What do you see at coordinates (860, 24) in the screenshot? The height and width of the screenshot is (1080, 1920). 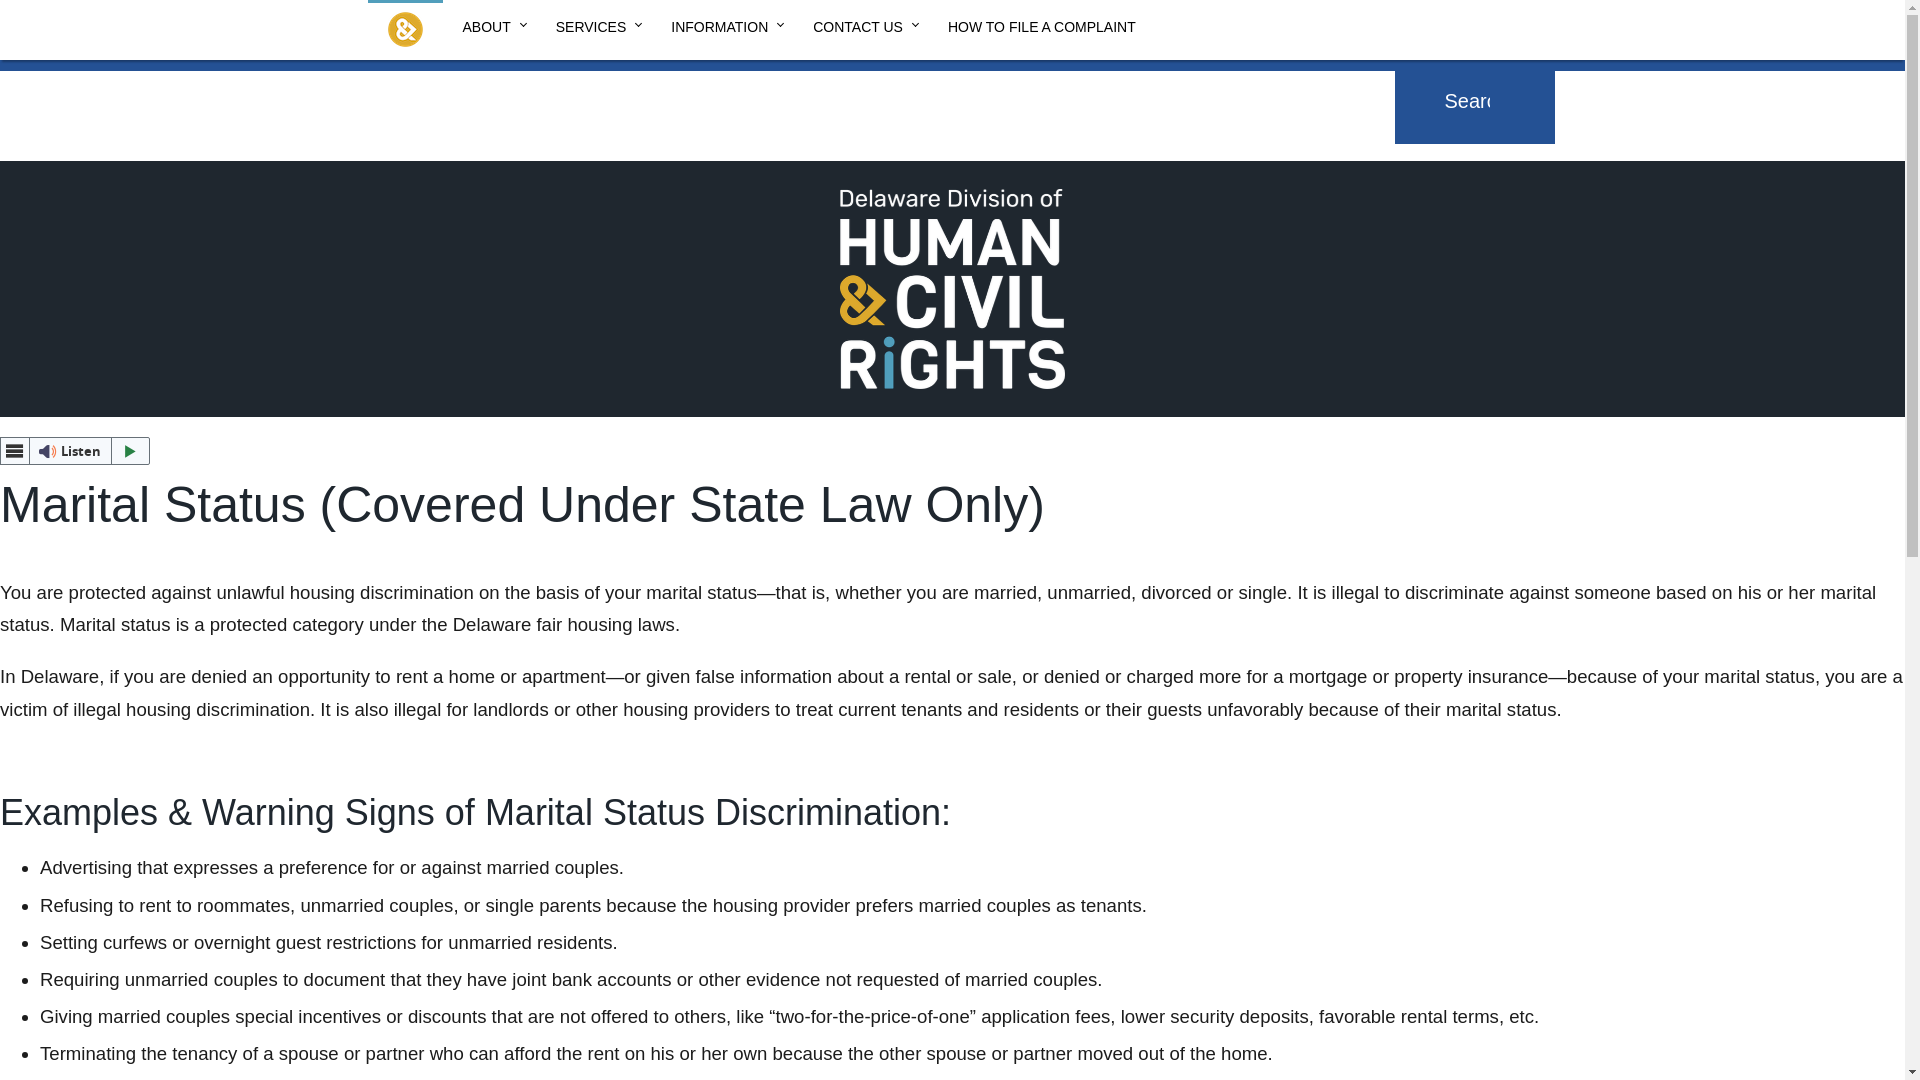 I see `CONTACT US` at bounding box center [860, 24].